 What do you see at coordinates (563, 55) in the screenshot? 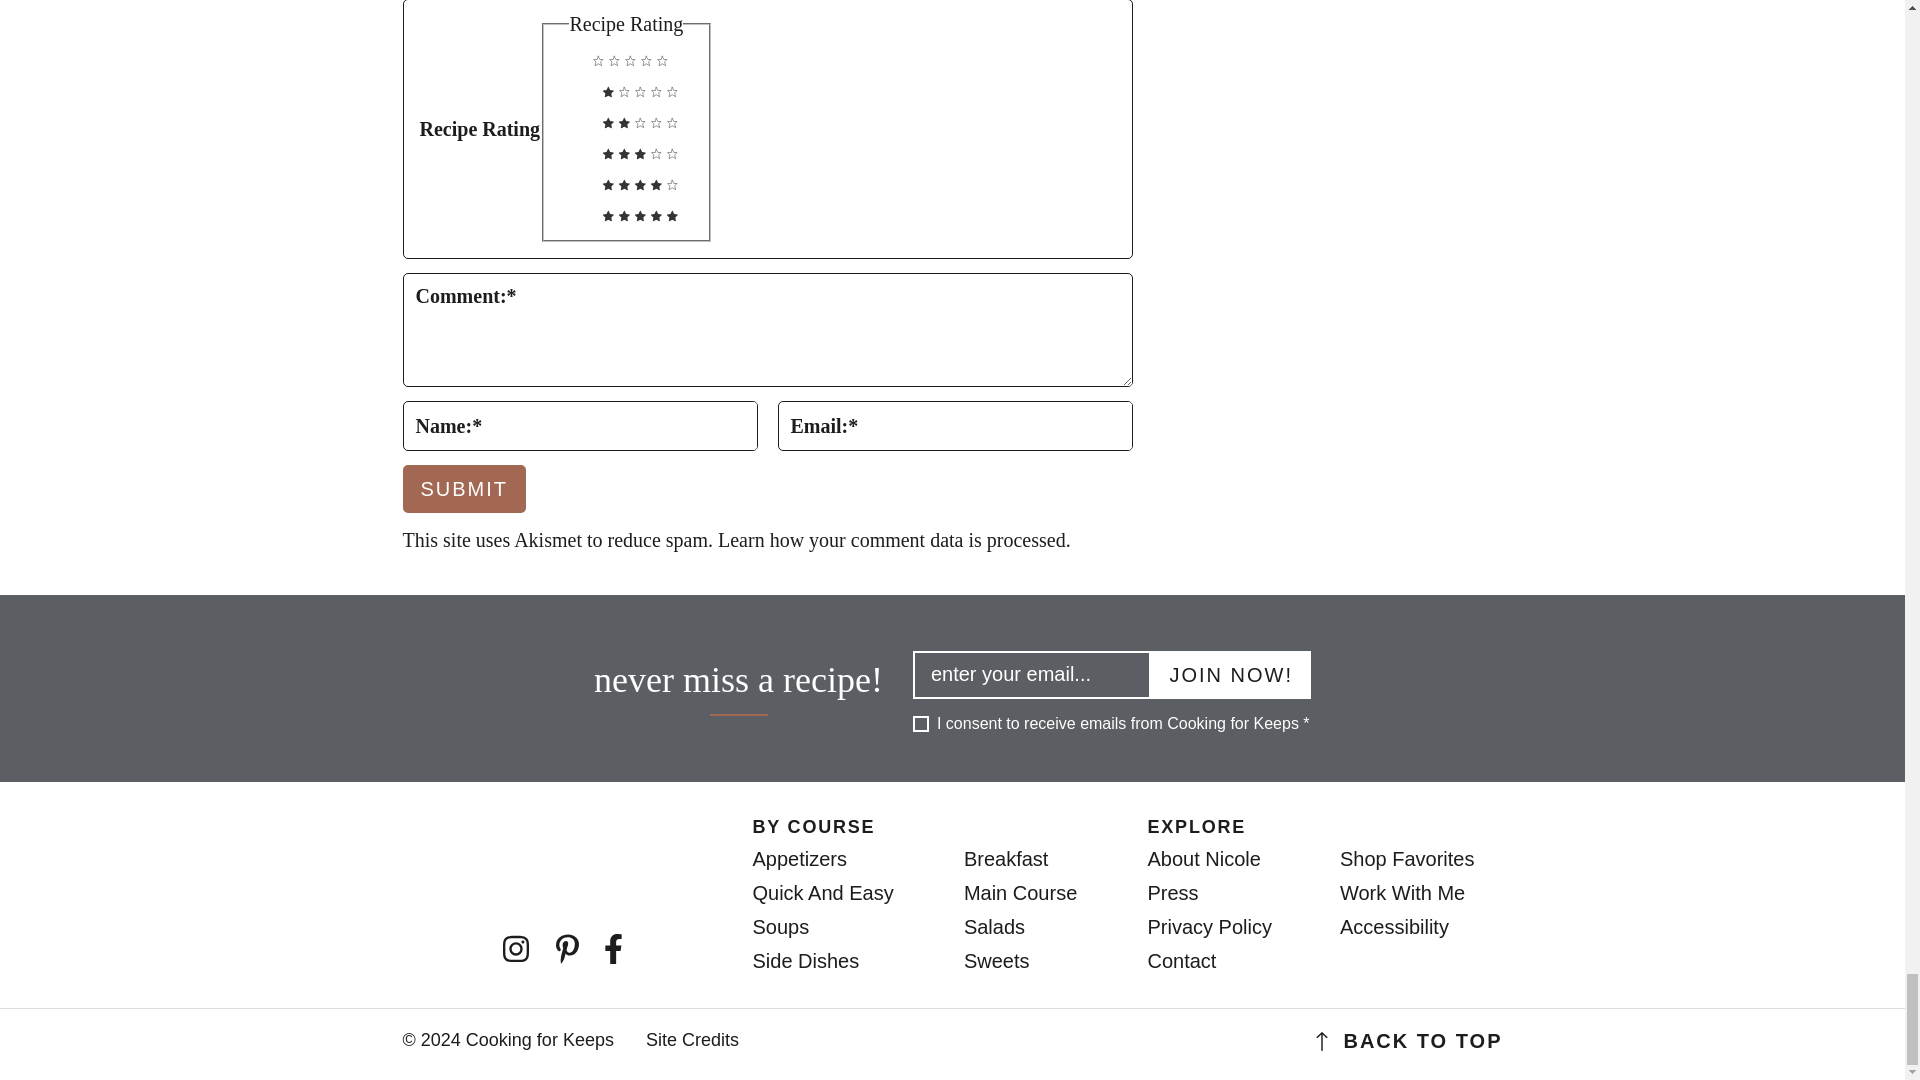
I see `0` at bounding box center [563, 55].